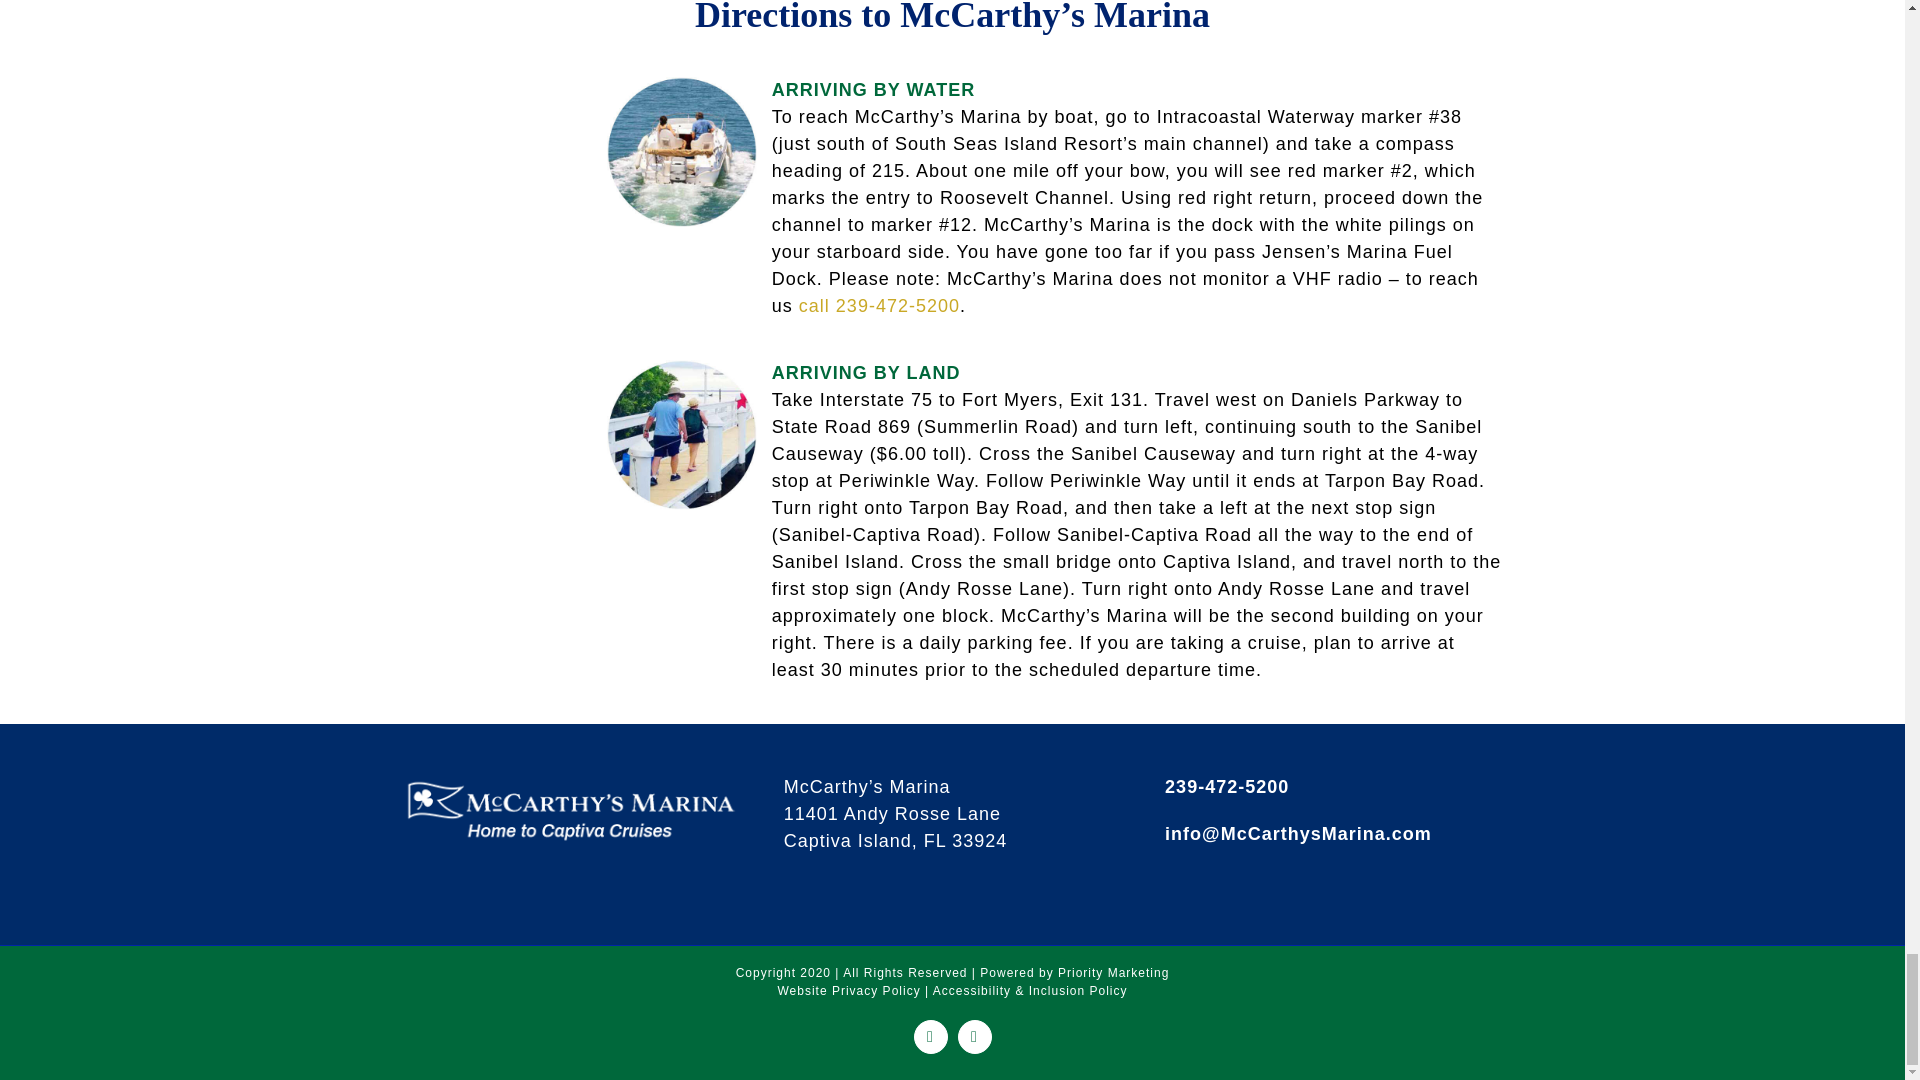 This screenshot has height=1080, width=1920. What do you see at coordinates (930, 1036) in the screenshot?
I see `Facebook` at bounding box center [930, 1036].